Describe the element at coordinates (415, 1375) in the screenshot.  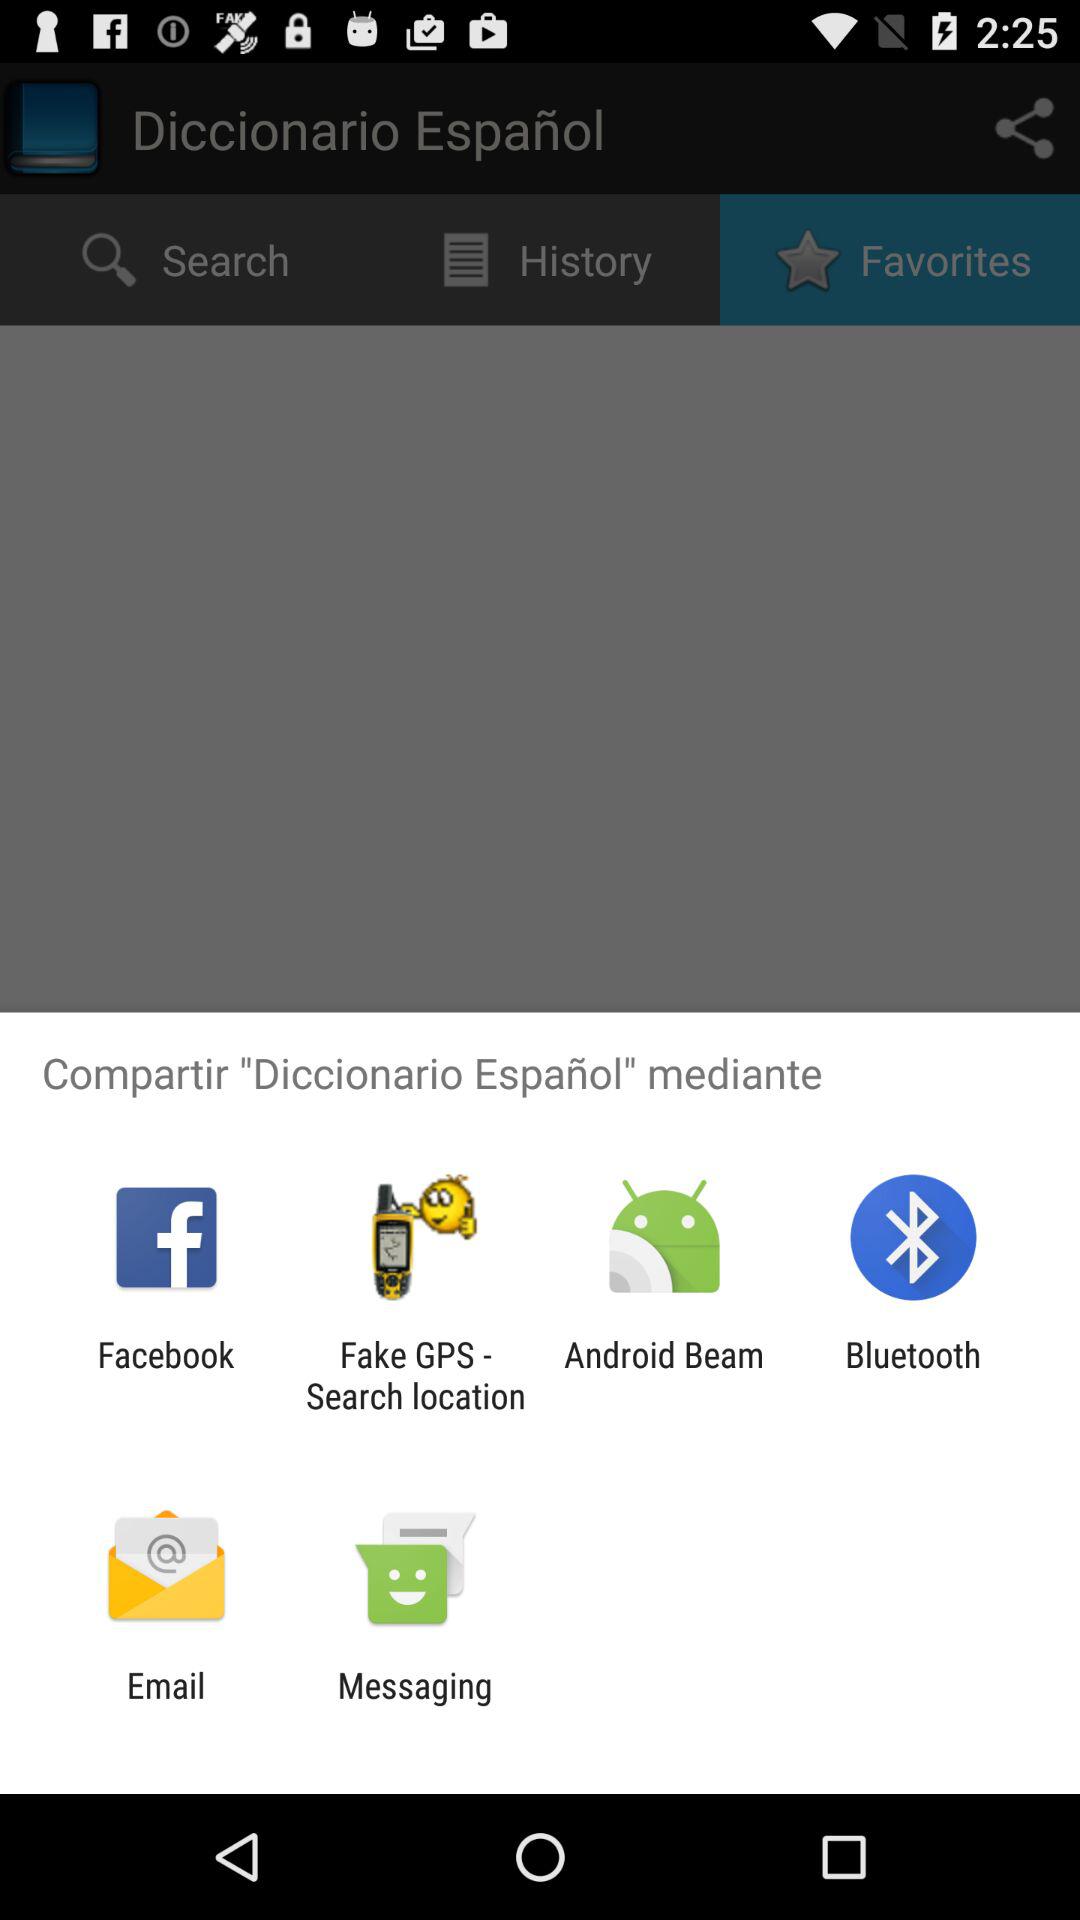
I see `click the app next to the facebook app` at that location.